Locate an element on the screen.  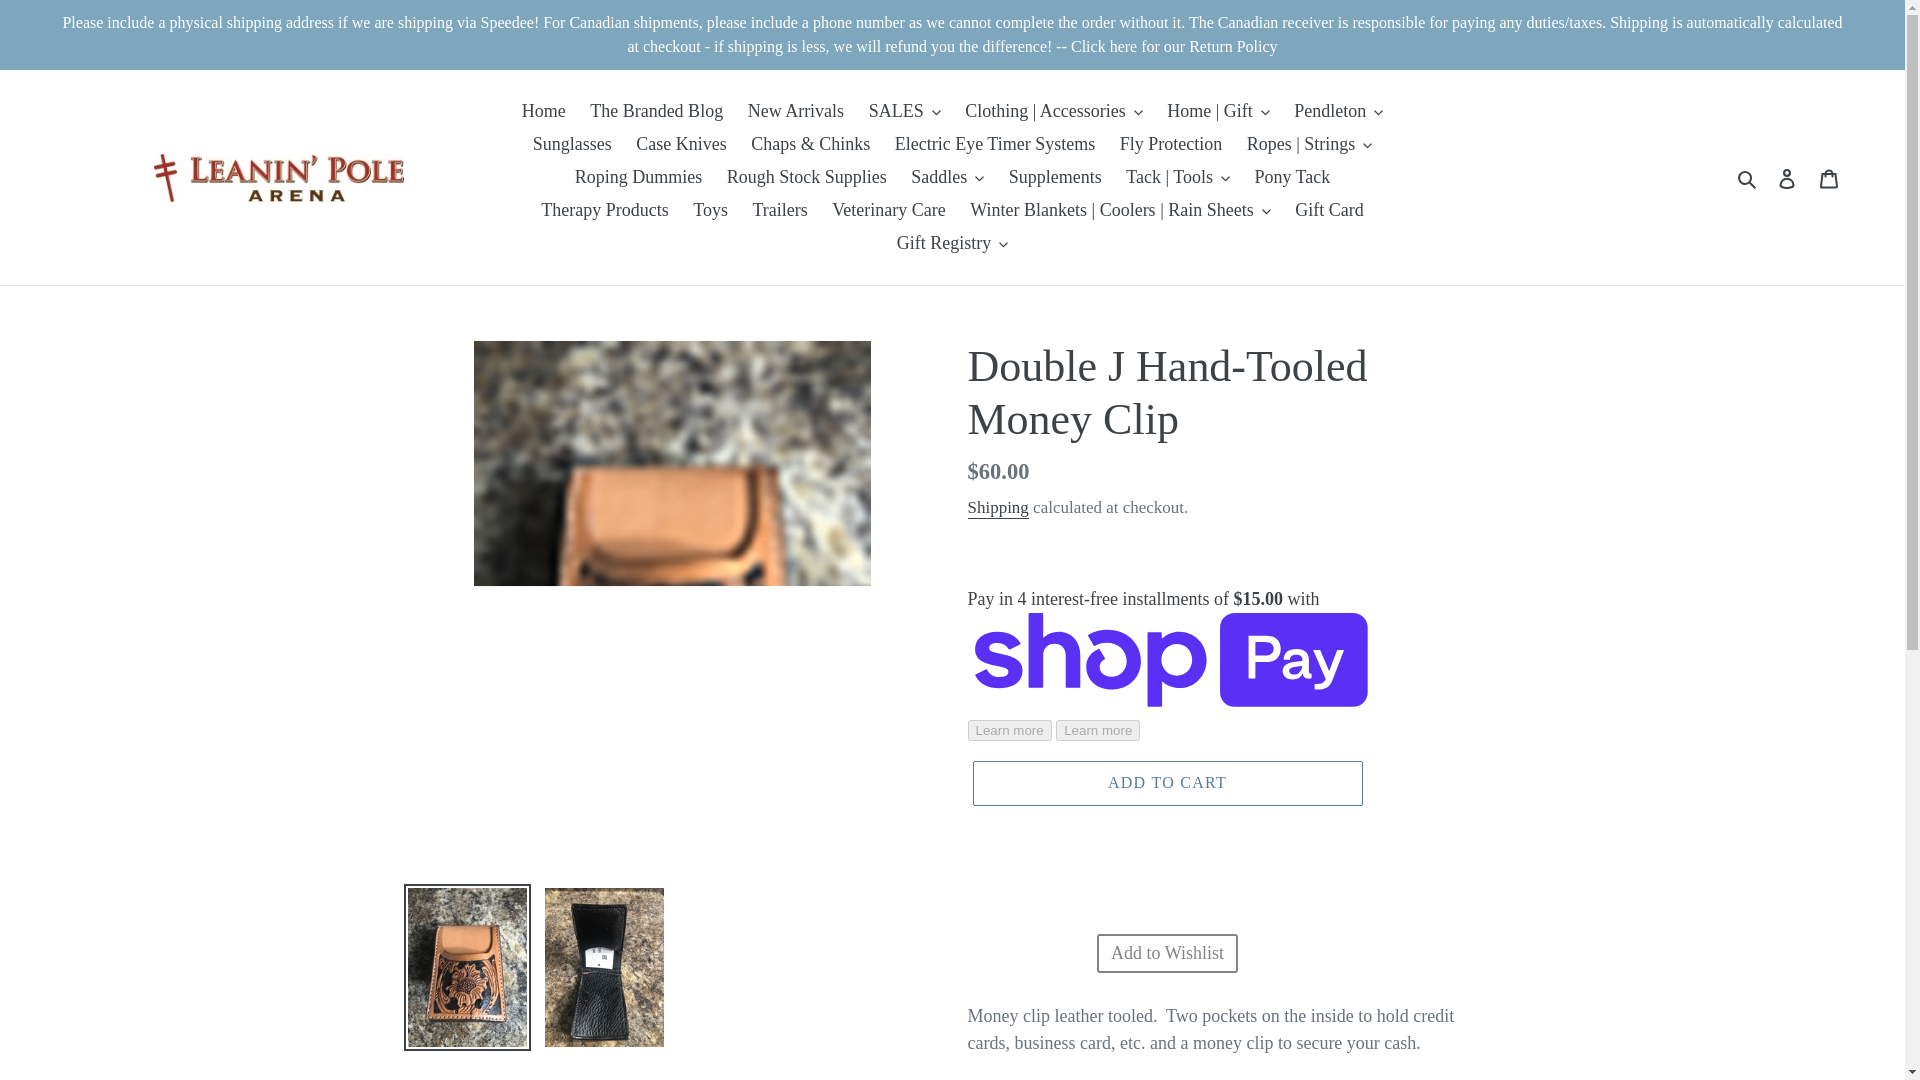
New Arrivals is located at coordinates (796, 112).